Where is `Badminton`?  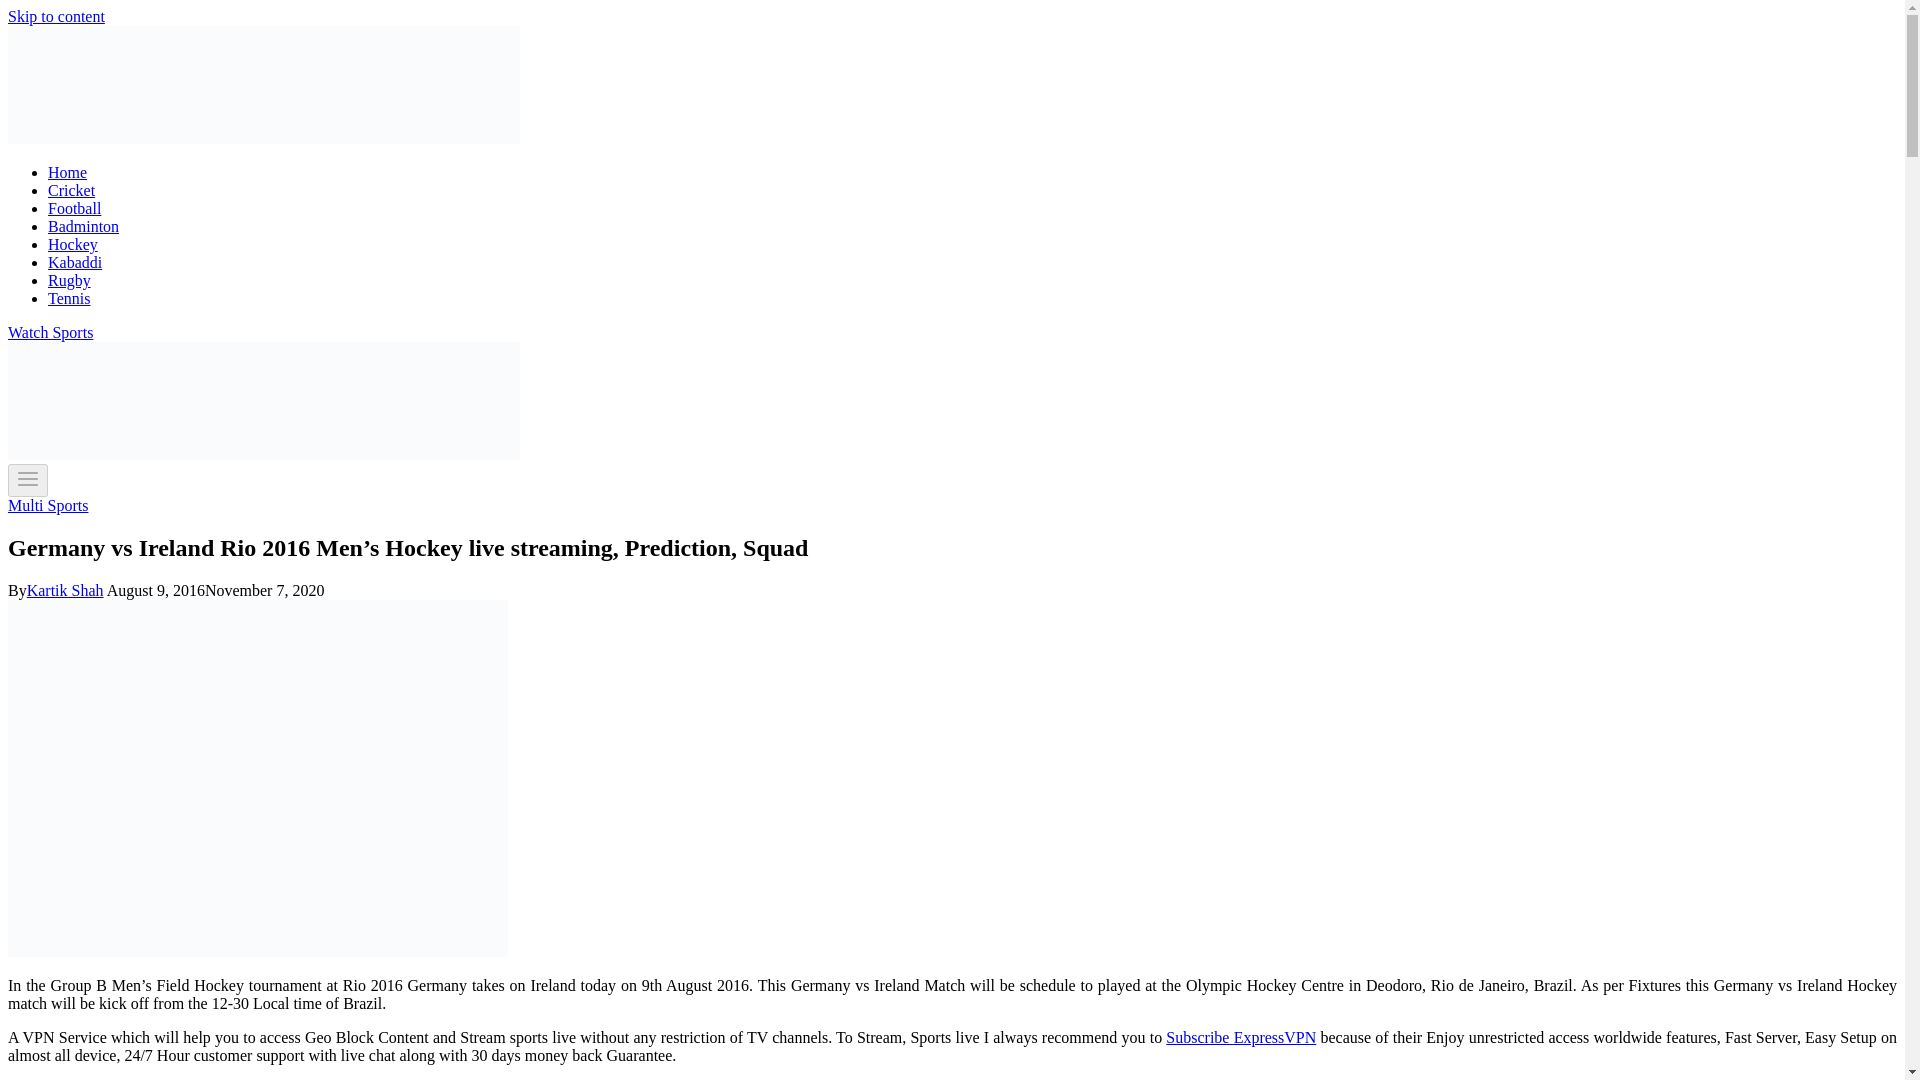
Badminton is located at coordinates (84, 226).